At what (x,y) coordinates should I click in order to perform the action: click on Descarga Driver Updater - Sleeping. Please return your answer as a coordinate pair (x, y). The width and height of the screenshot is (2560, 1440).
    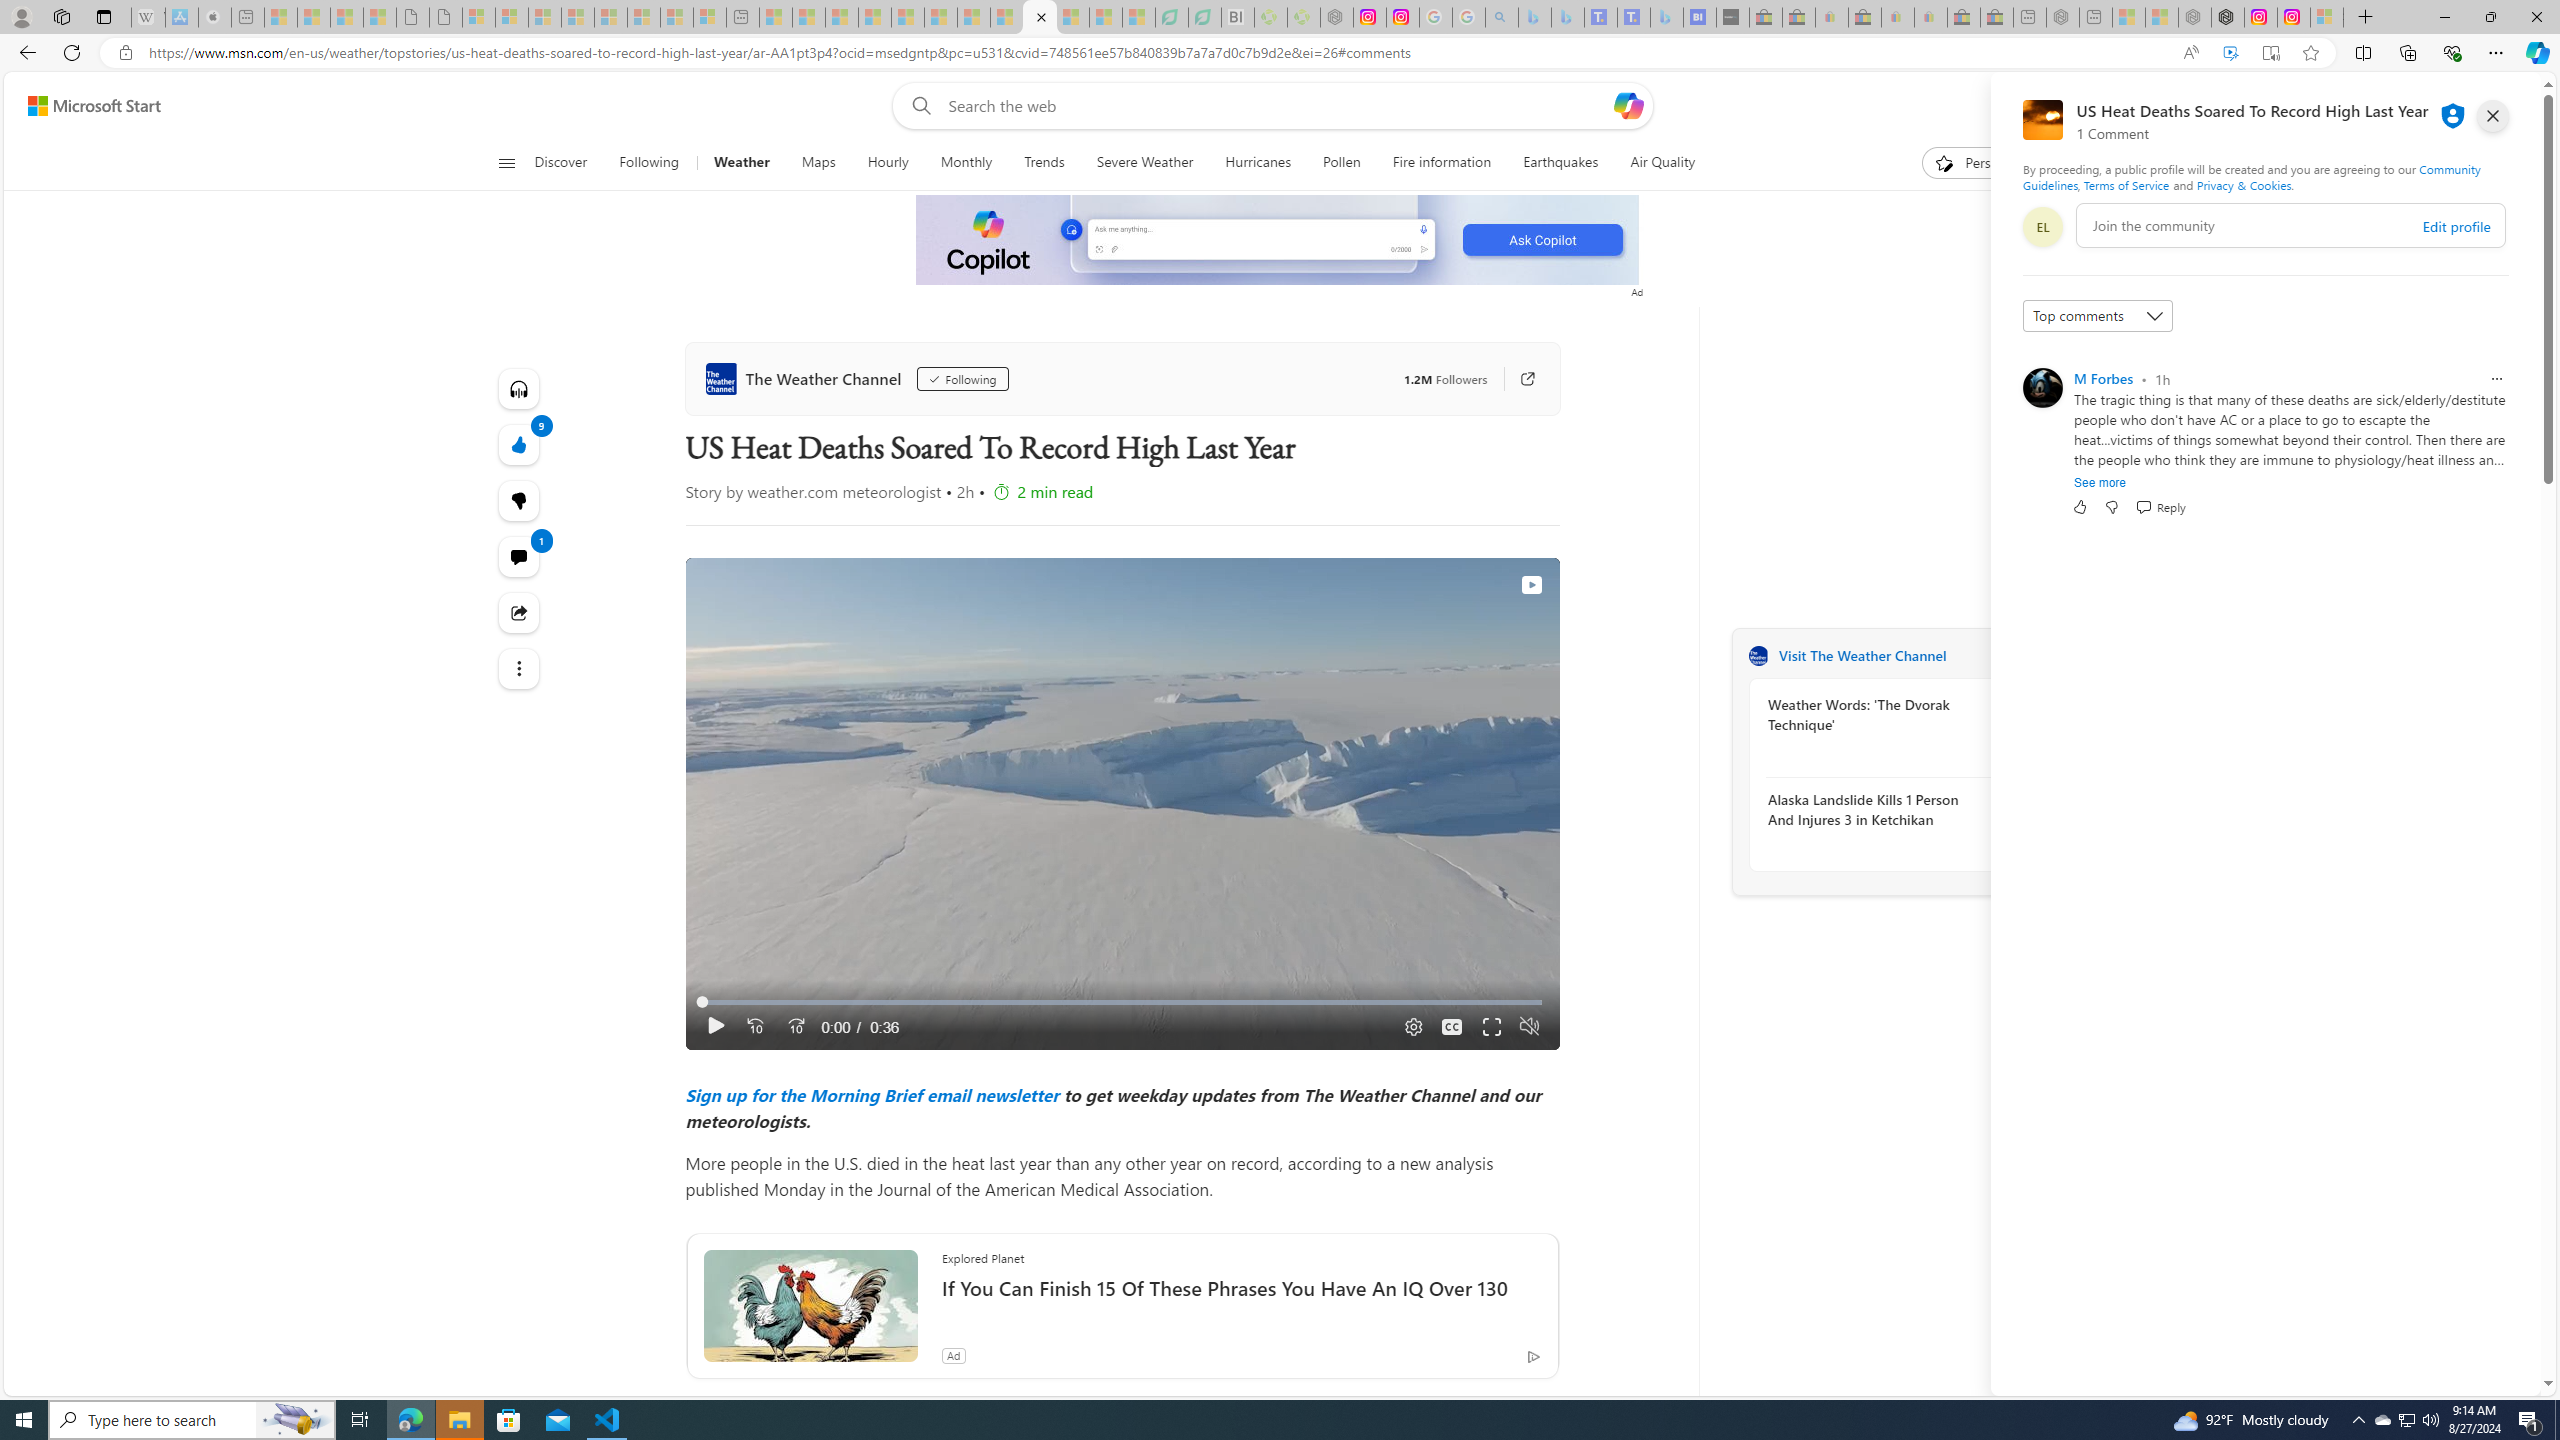
    Looking at the image, I should click on (1304, 17).